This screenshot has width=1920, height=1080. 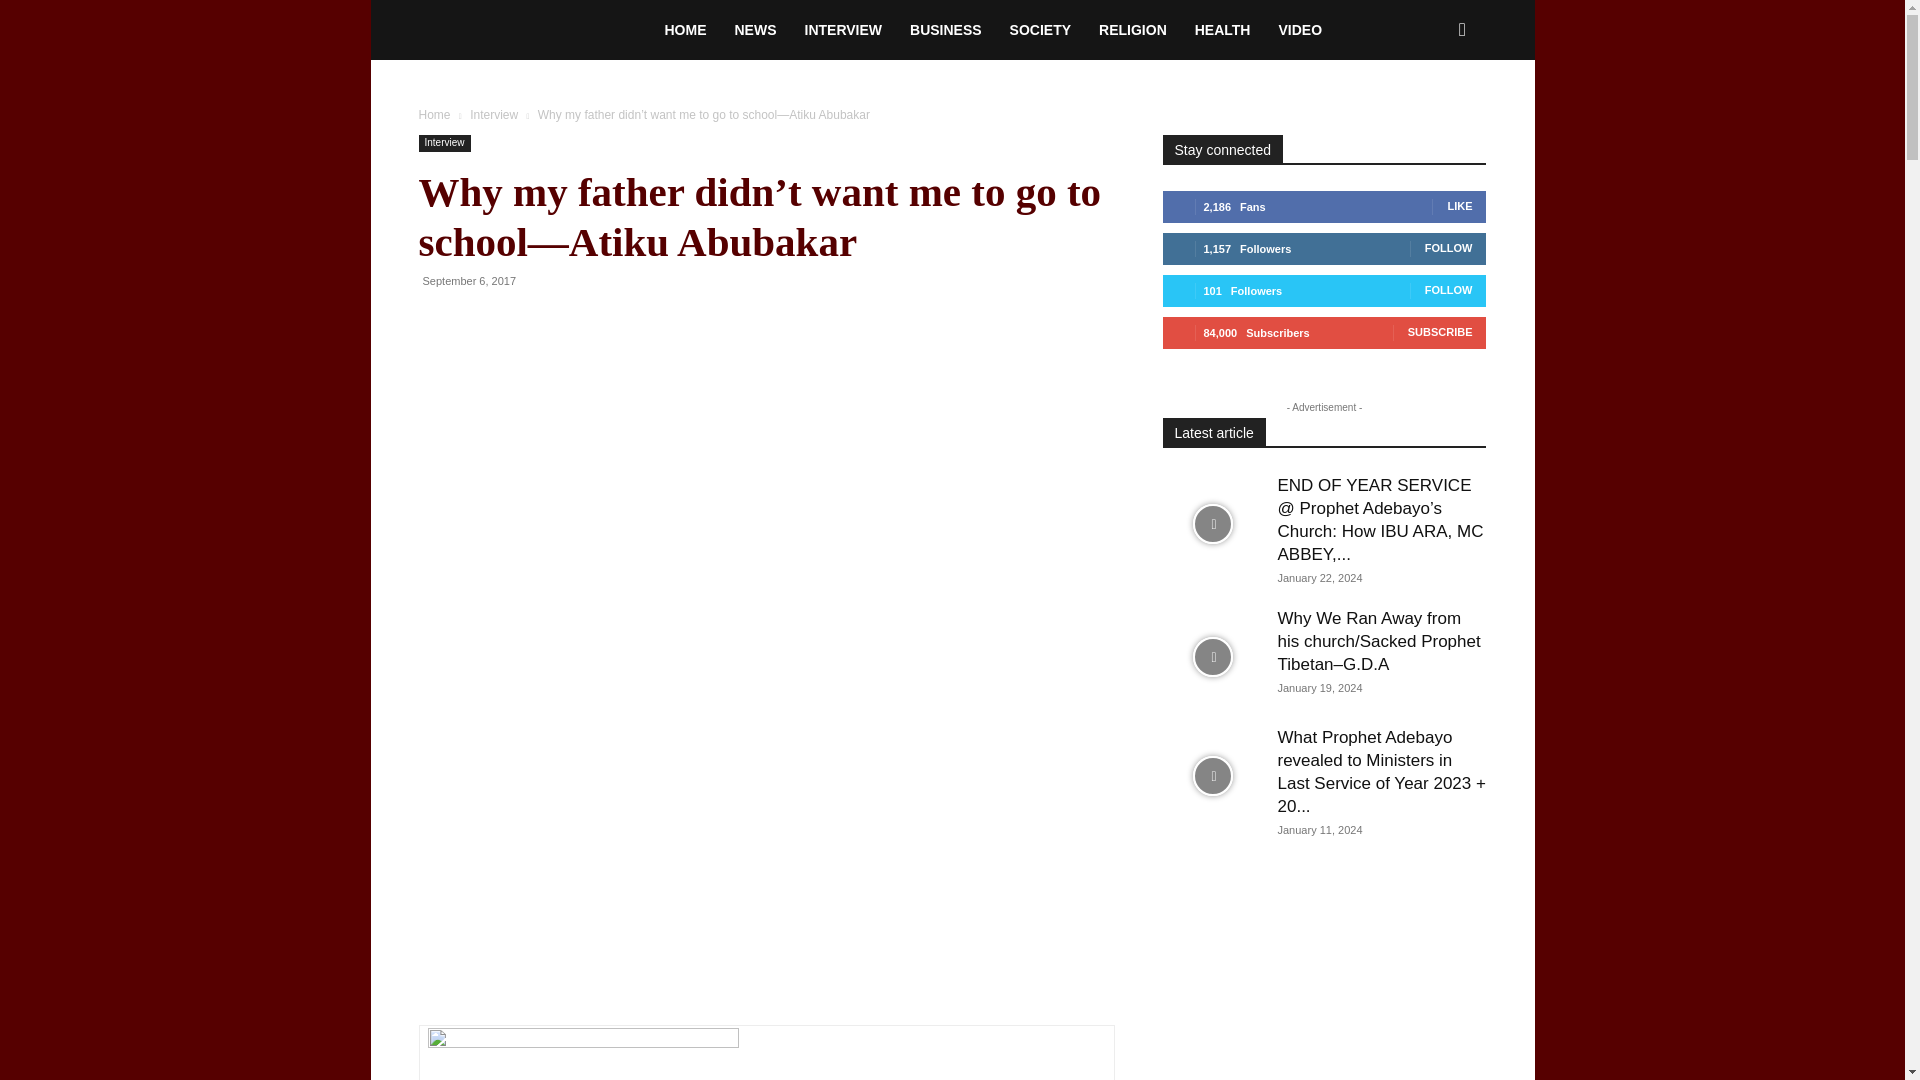 I want to click on Interview, so click(x=494, y=115).